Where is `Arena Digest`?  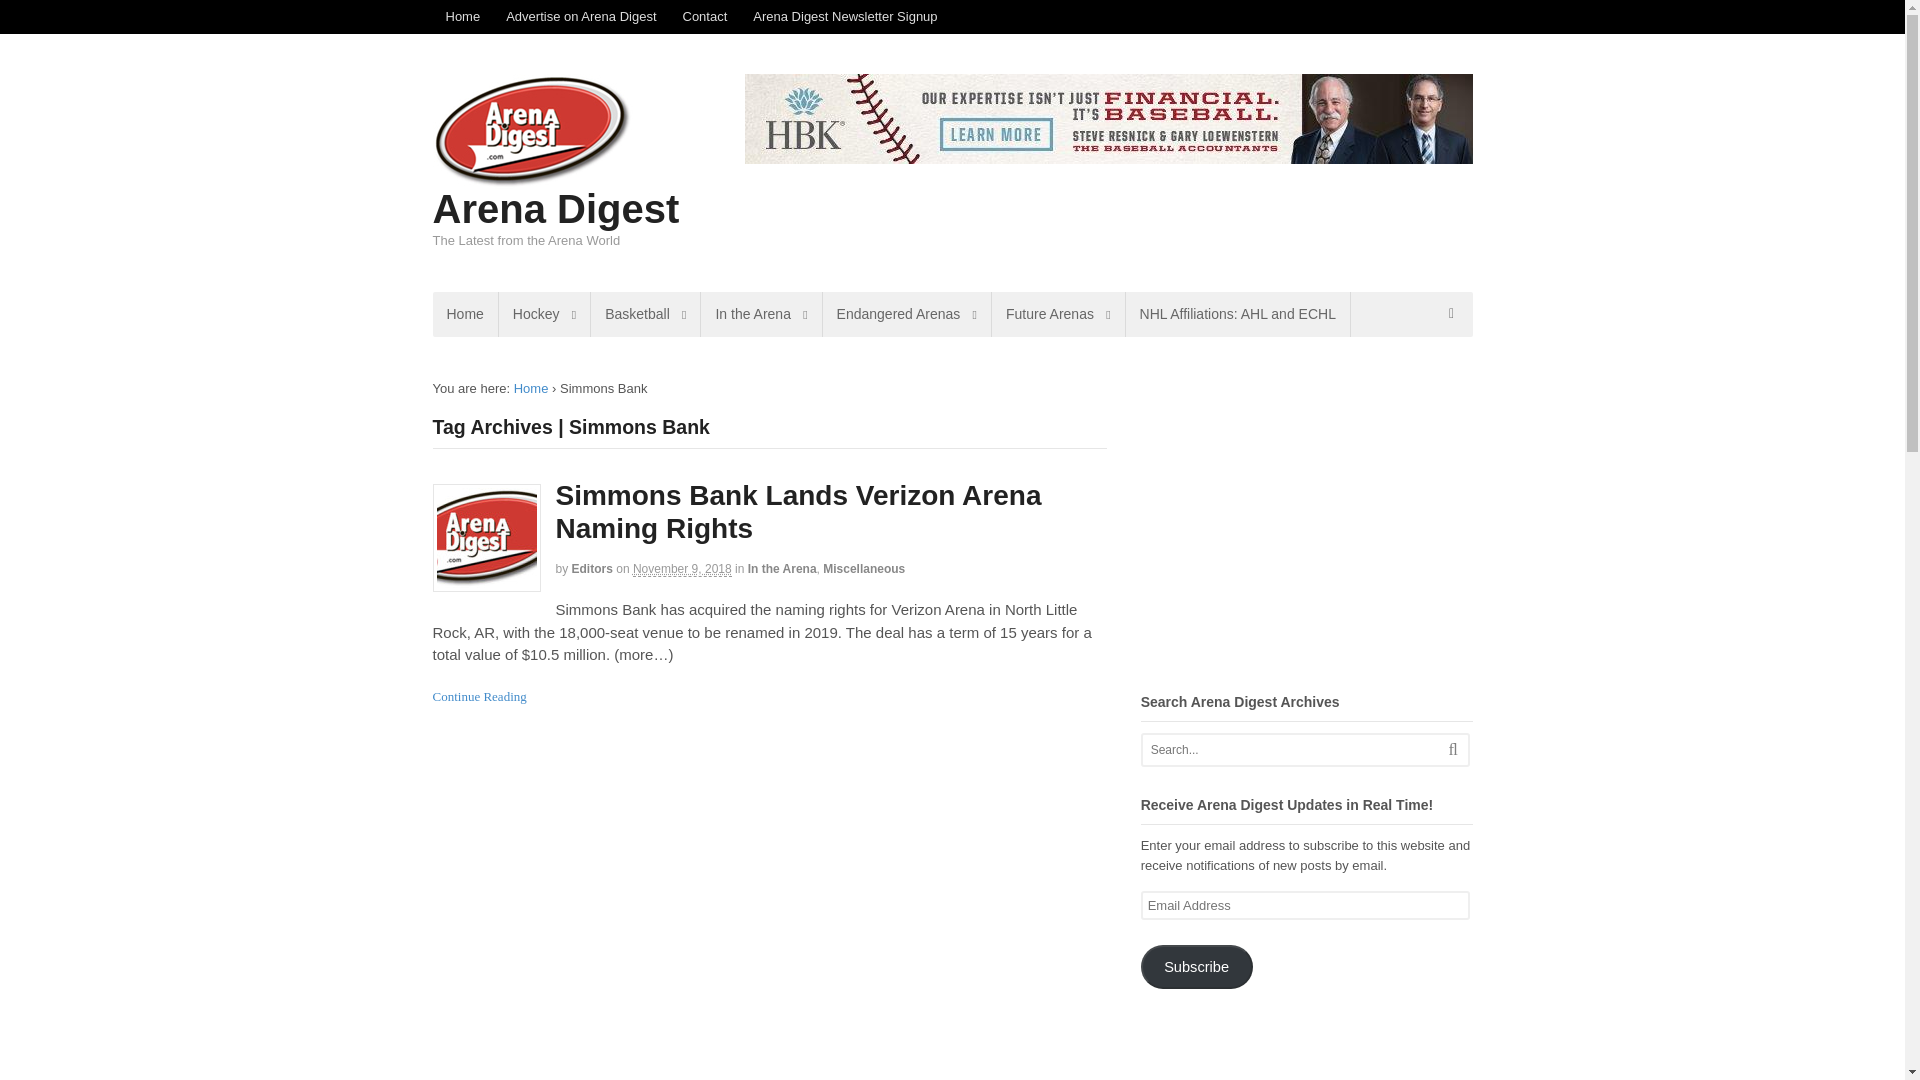
Arena Digest is located at coordinates (556, 208).